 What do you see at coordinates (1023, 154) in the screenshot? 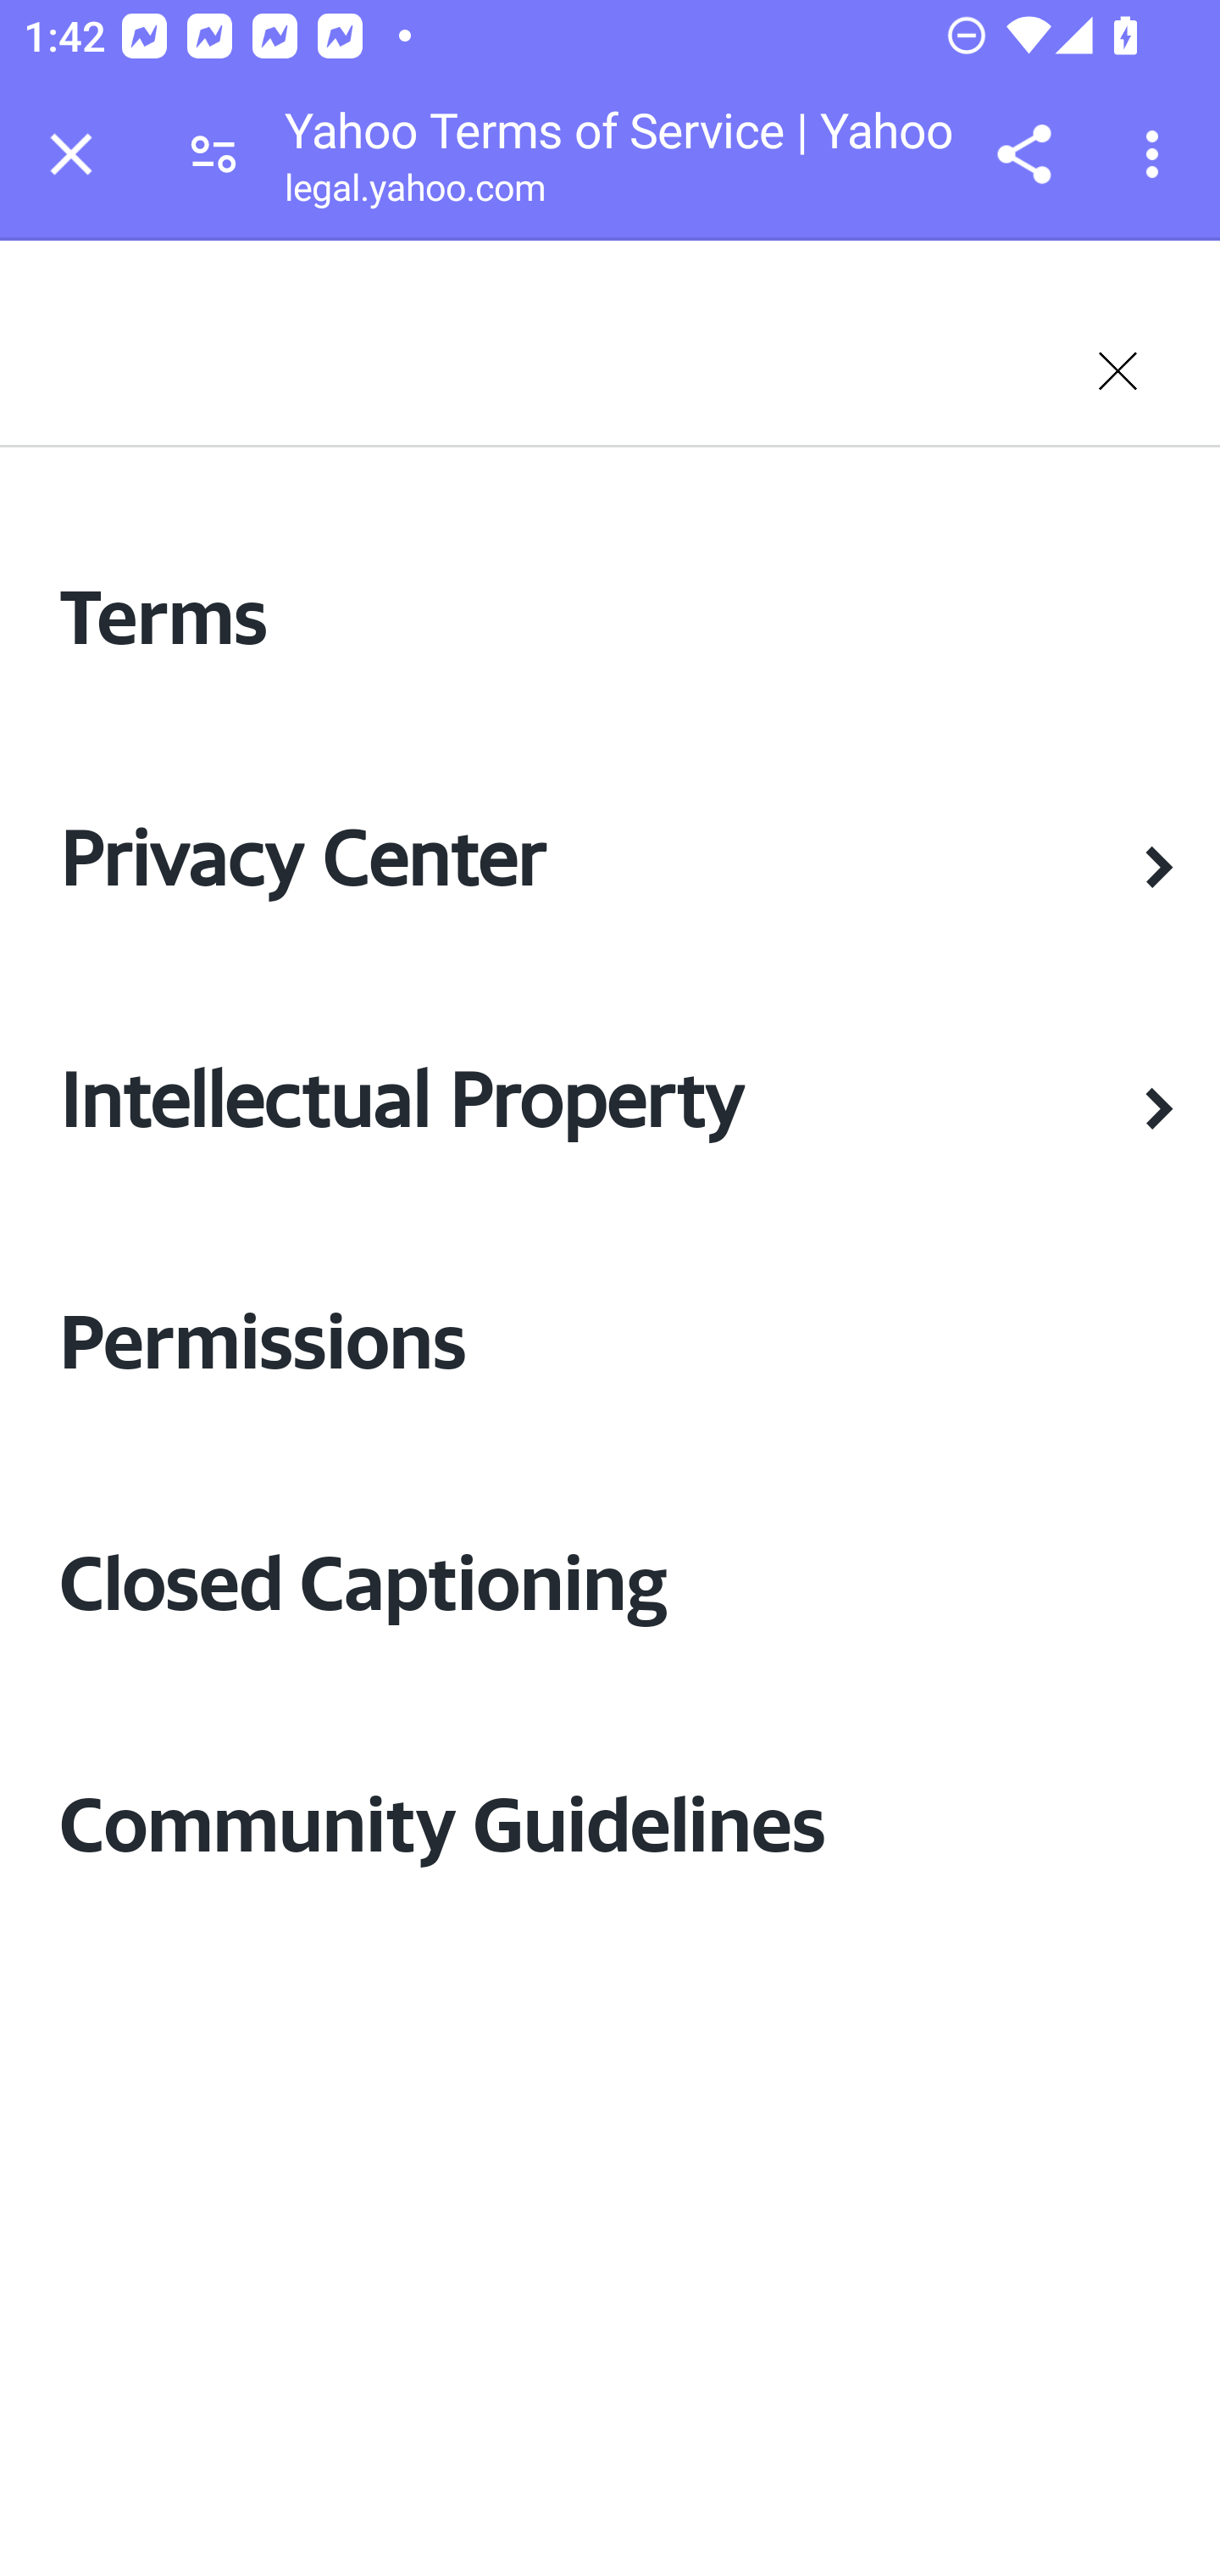
I see `Share` at bounding box center [1023, 154].